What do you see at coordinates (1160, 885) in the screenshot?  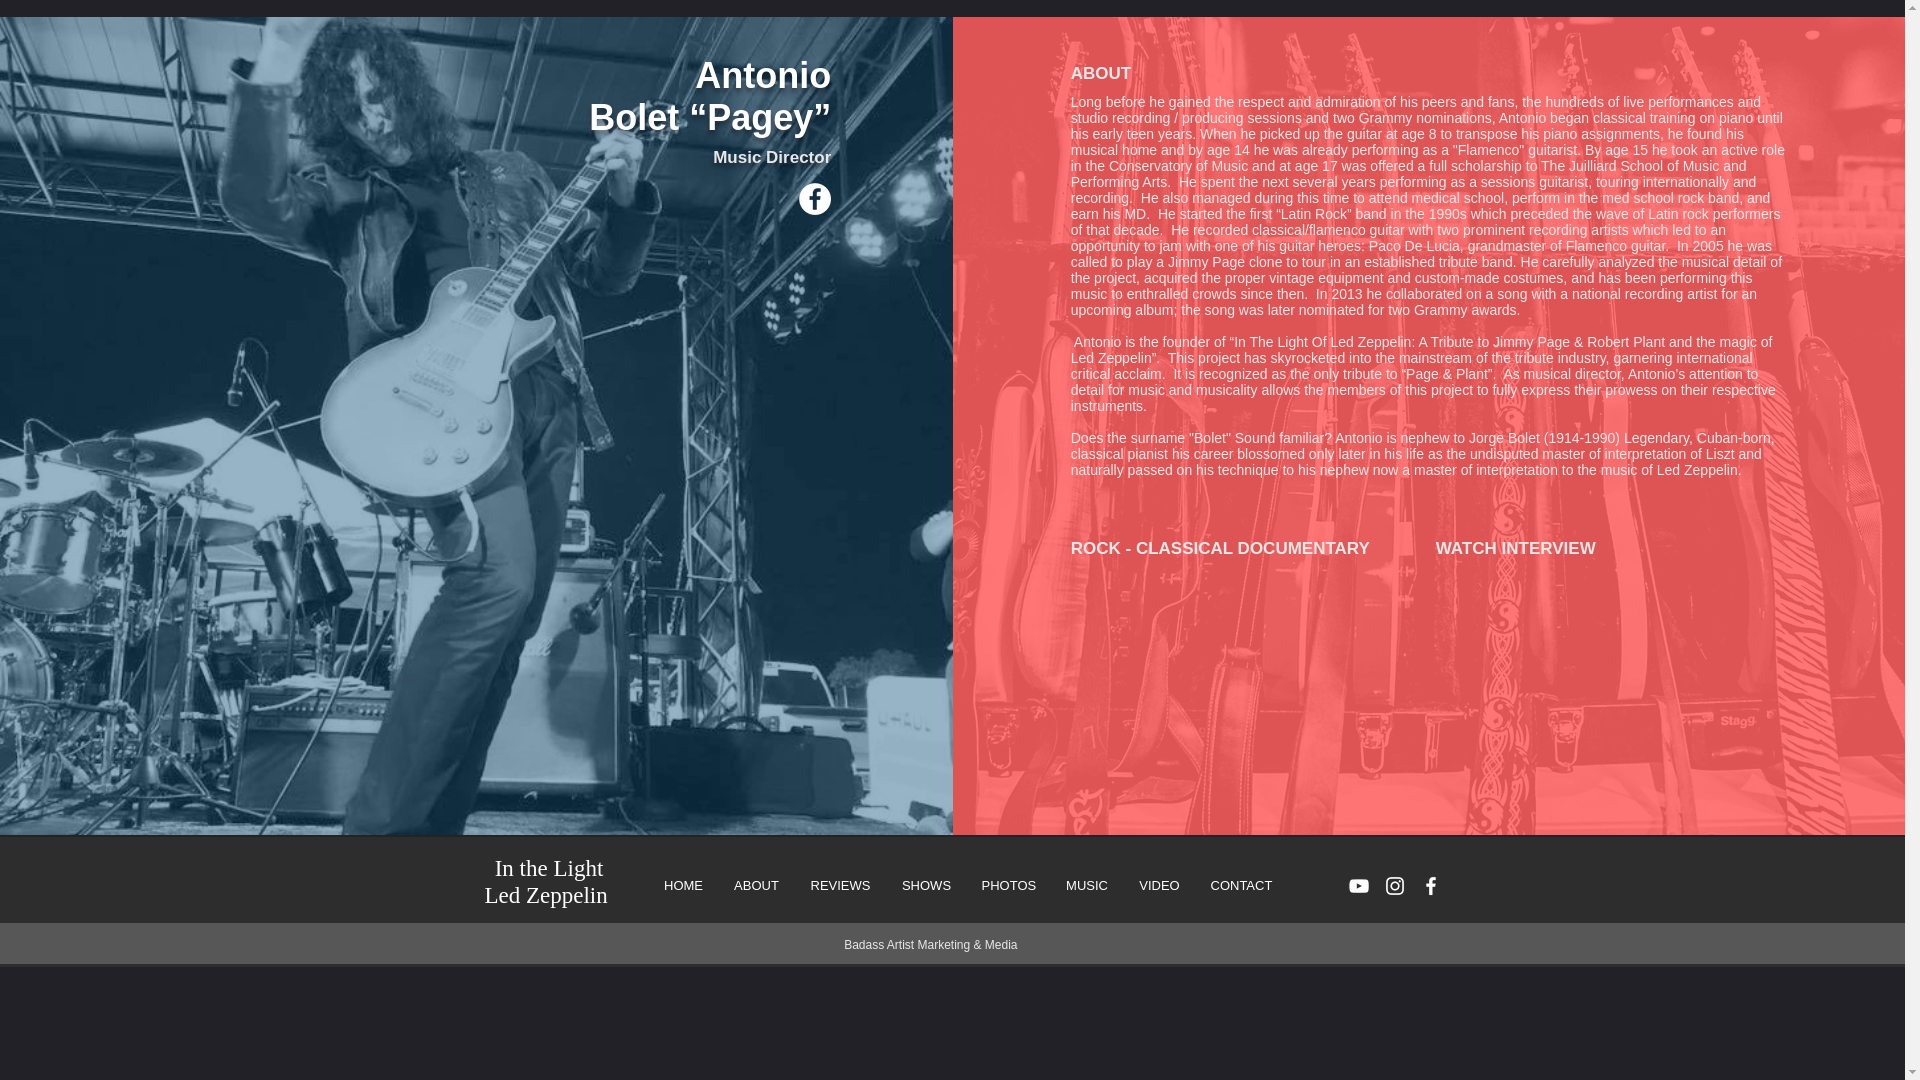 I see `VIDEO` at bounding box center [1160, 885].